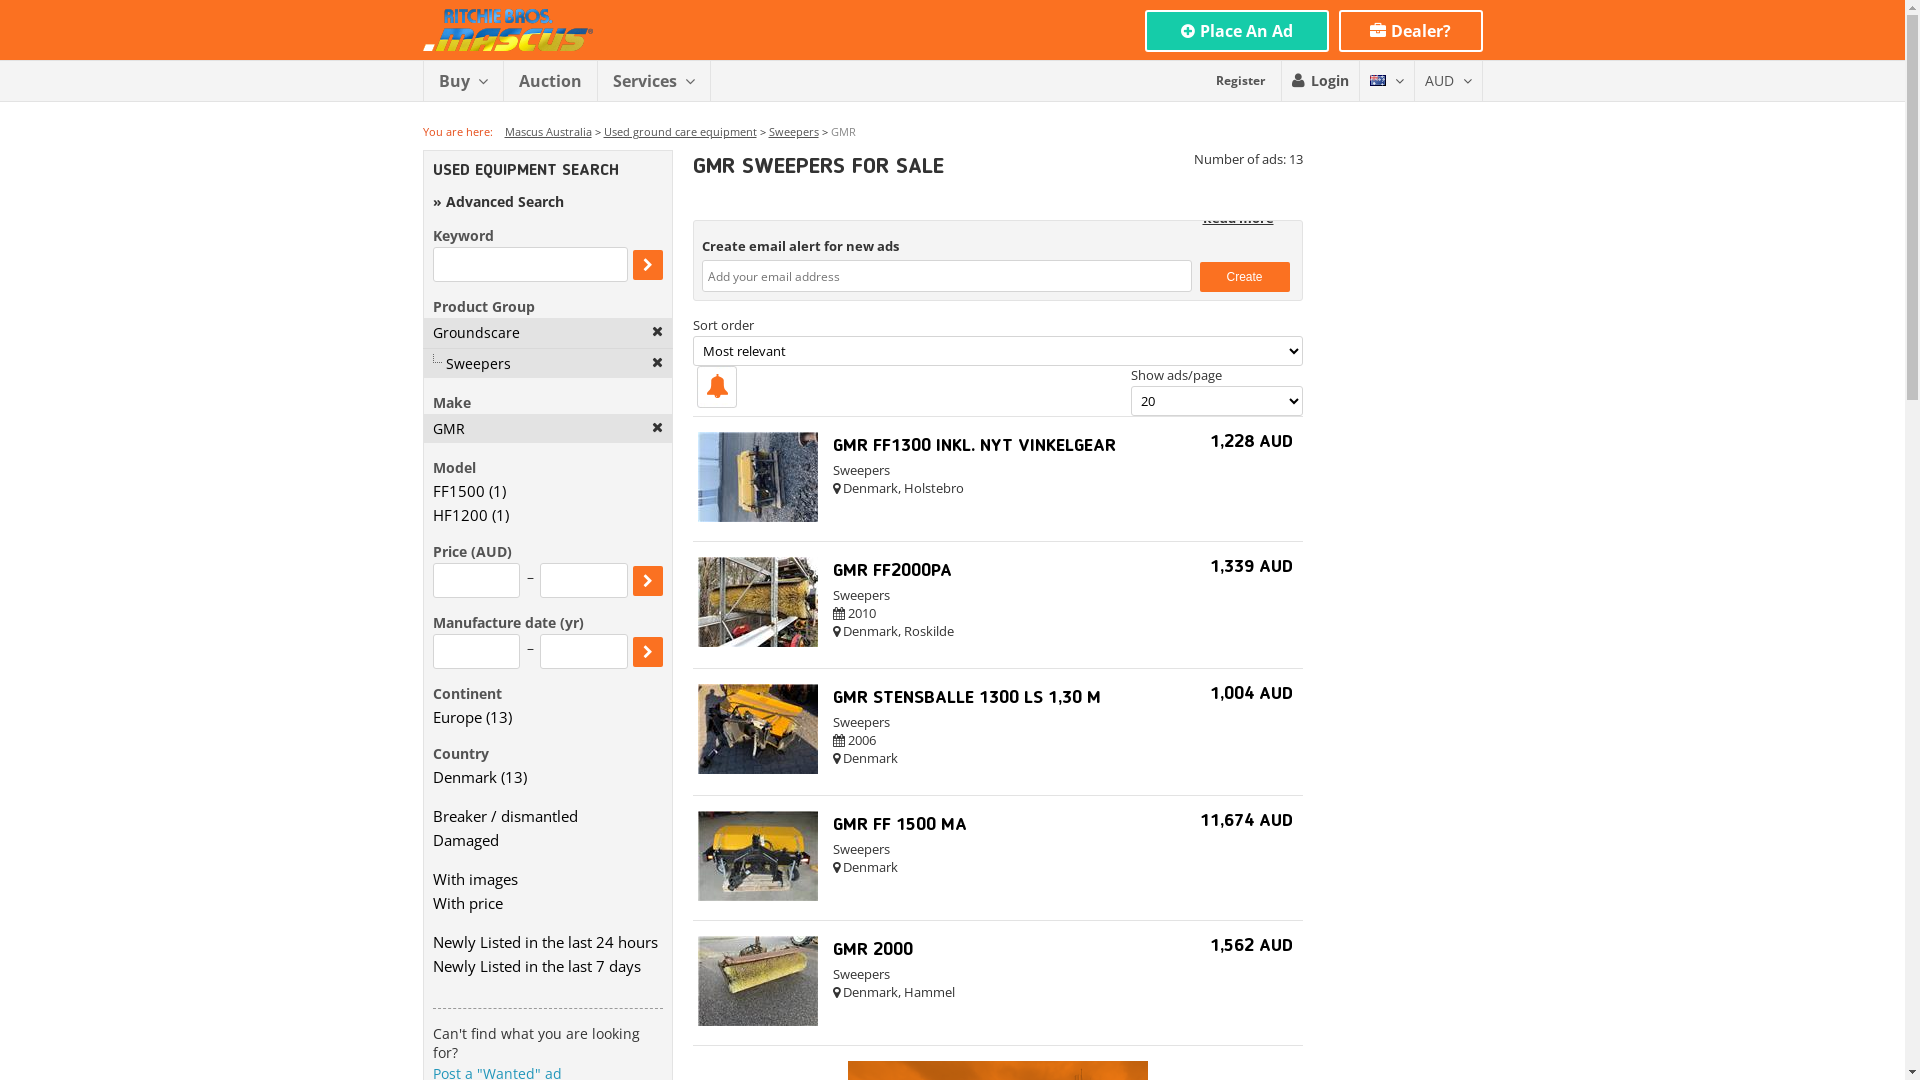 The image size is (1920, 1080). What do you see at coordinates (1245, 277) in the screenshot?
I see `Create` at bounding box center [1245, 277].